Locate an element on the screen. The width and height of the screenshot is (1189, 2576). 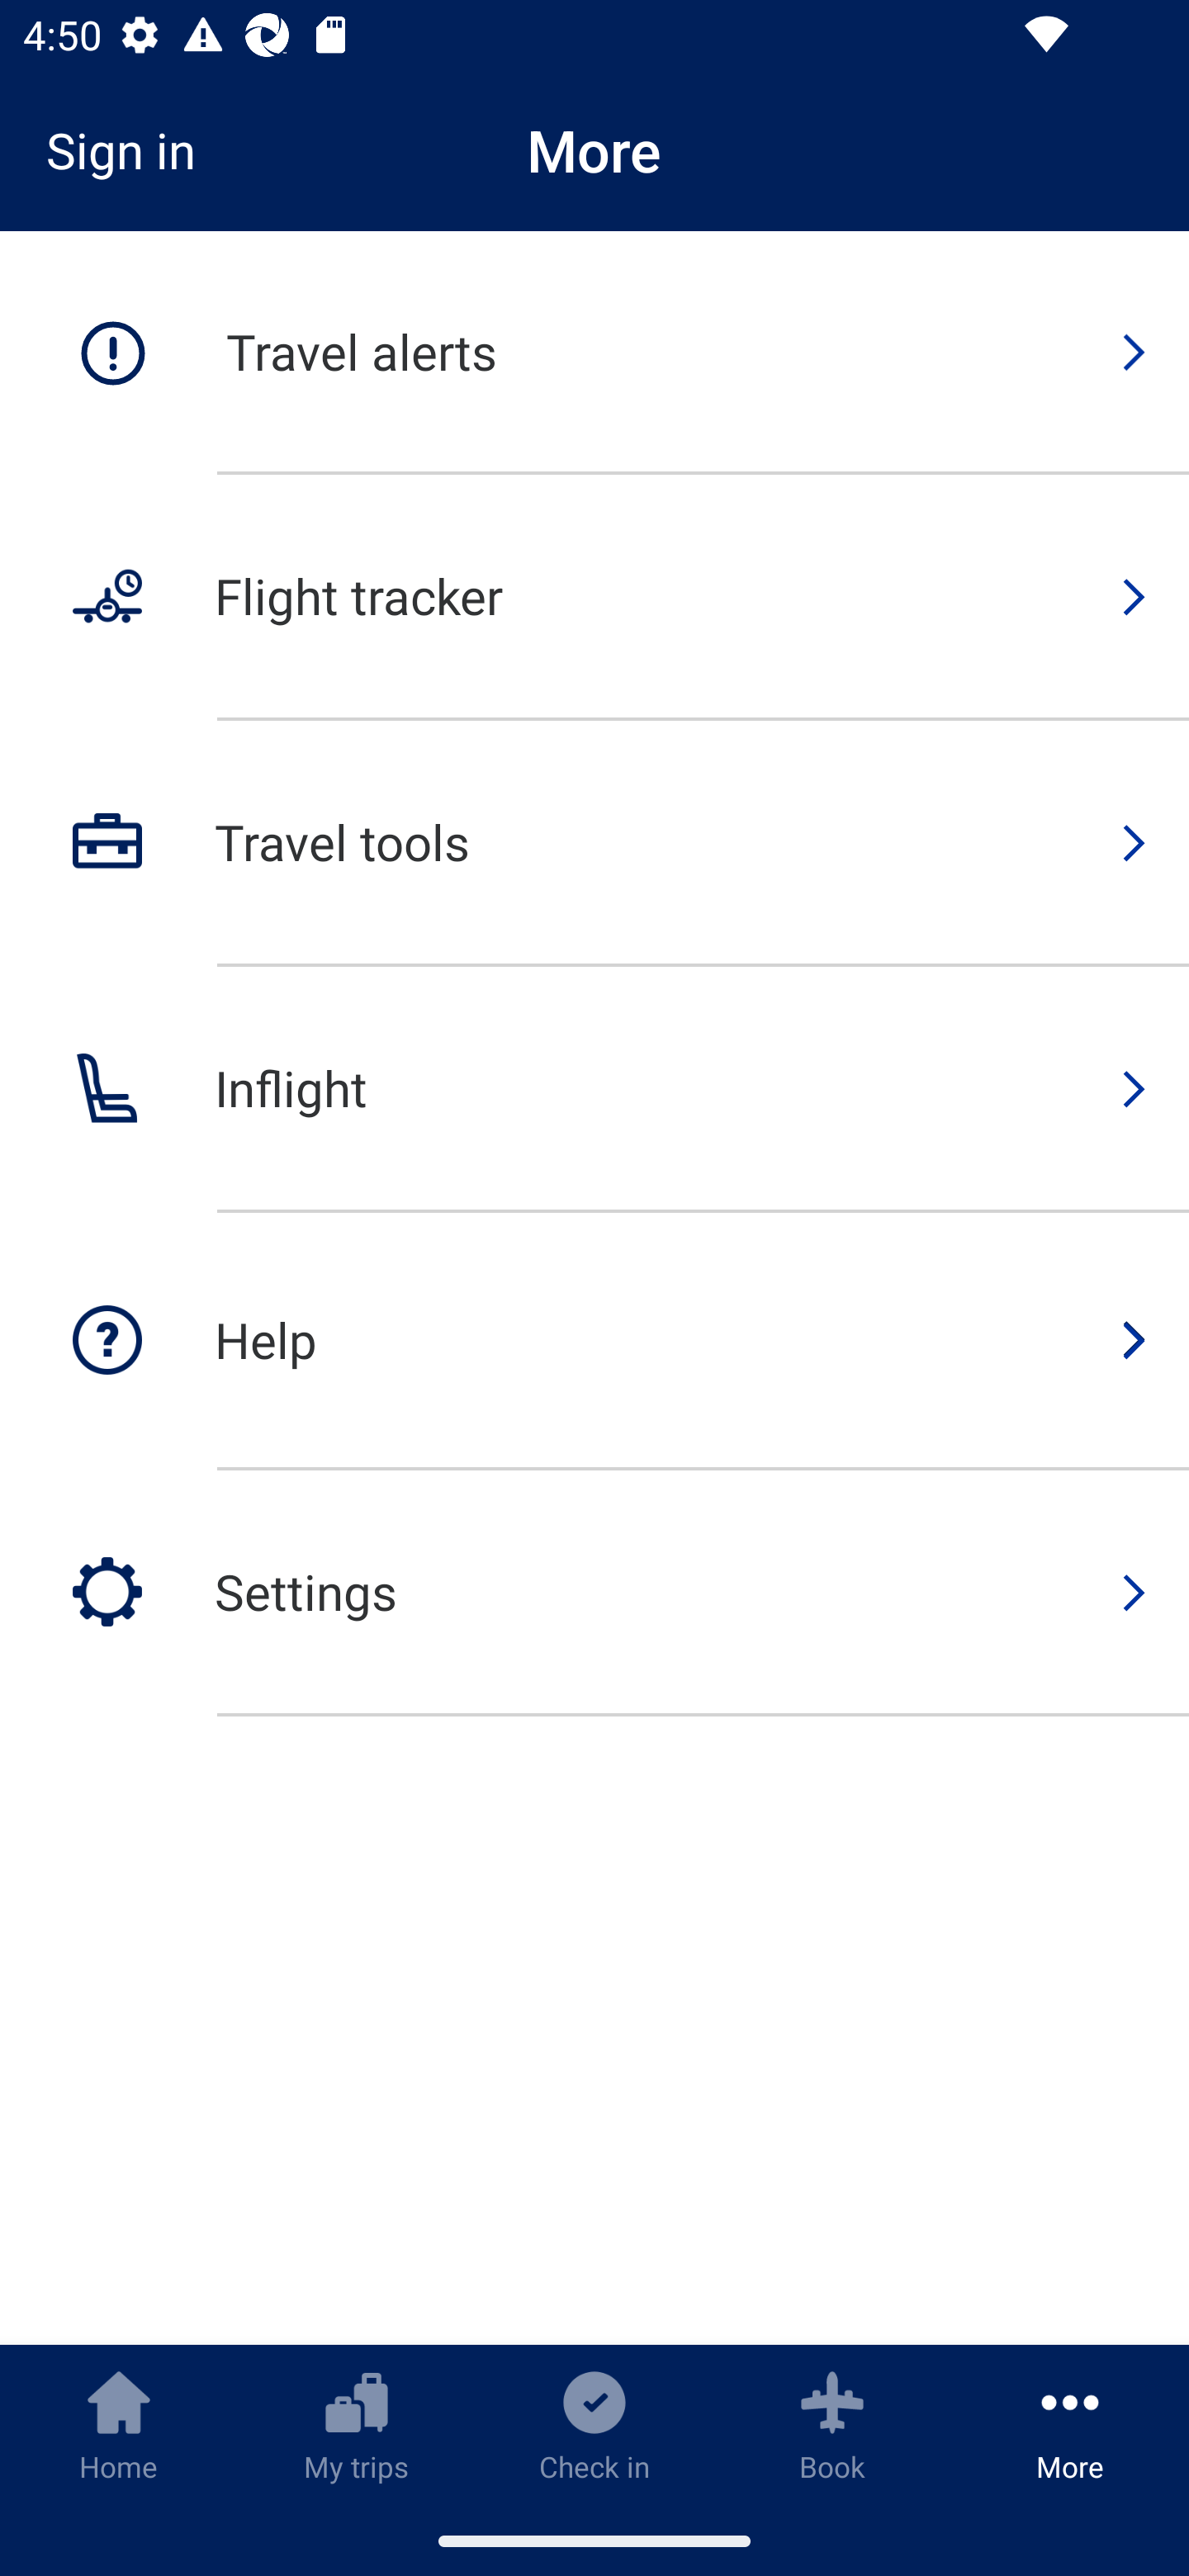
Home is located at coordinates (119, 2425).